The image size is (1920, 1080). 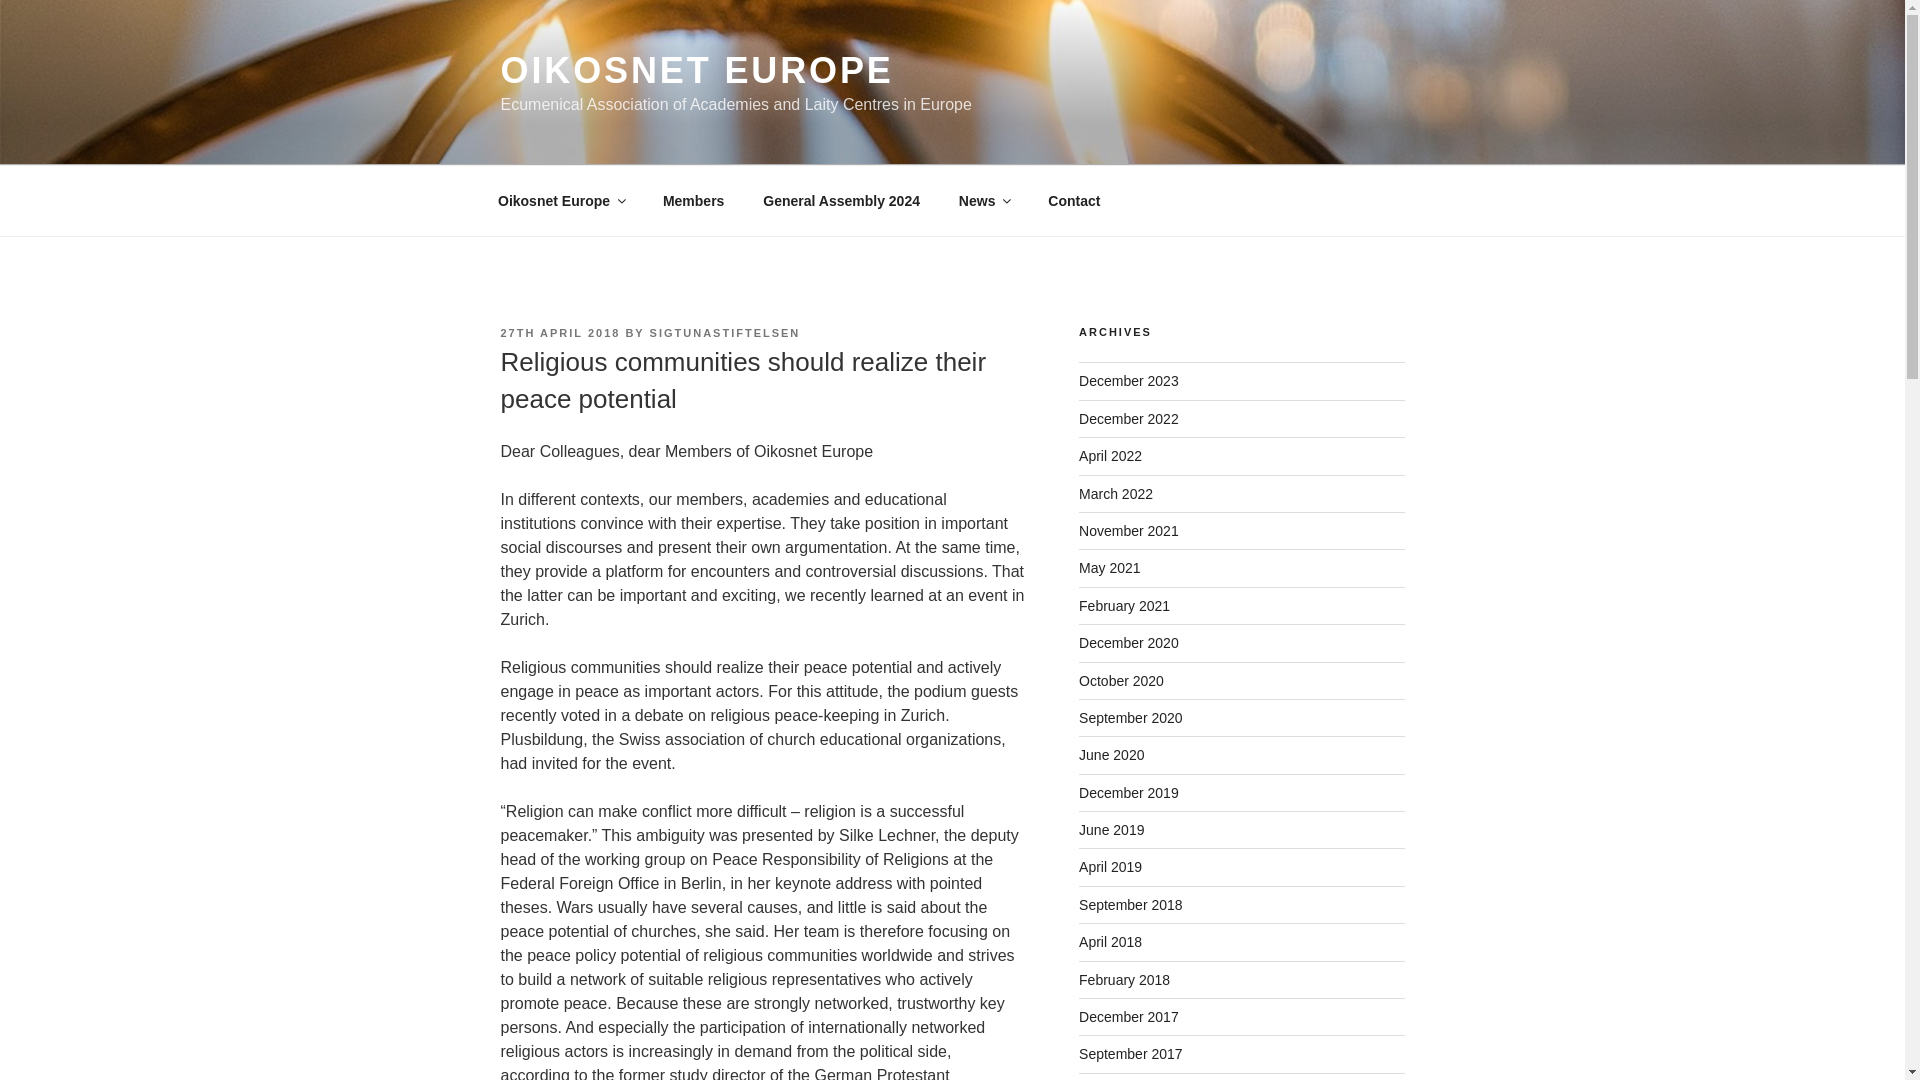 I want to click on December 2020, so click(x=1128, y=643).